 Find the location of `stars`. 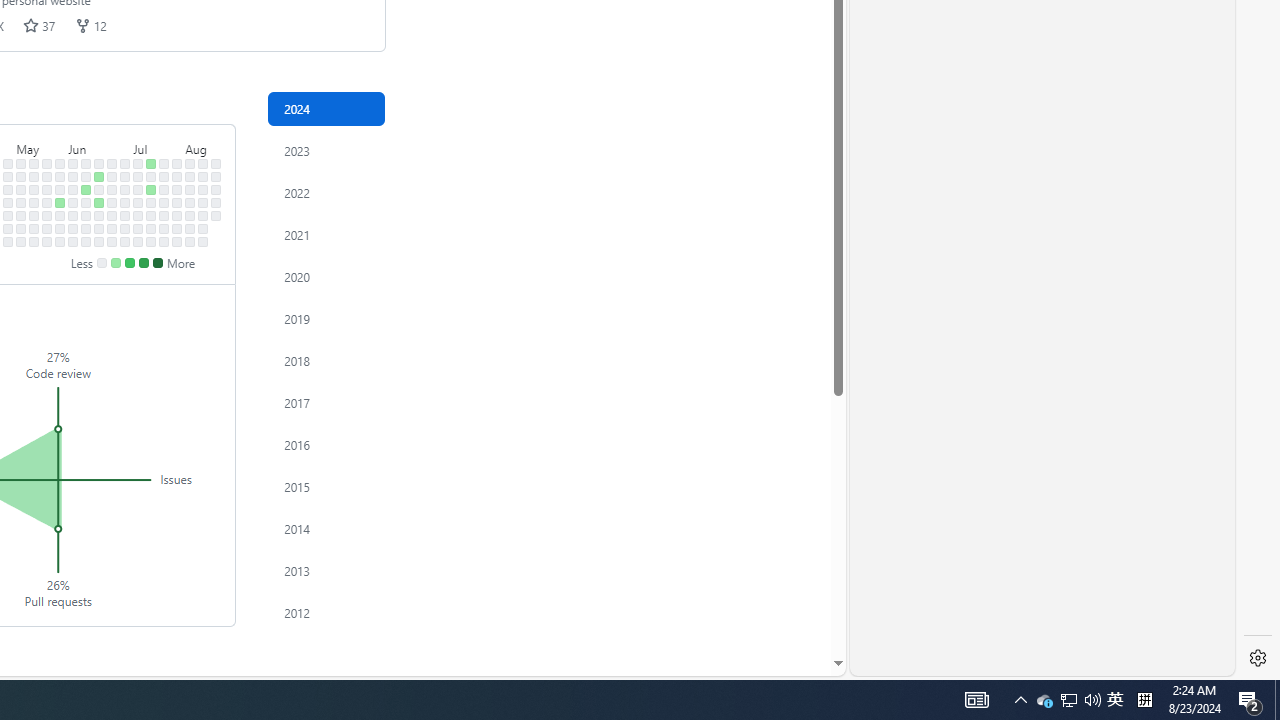

stars is located at coordinates (31, 25).